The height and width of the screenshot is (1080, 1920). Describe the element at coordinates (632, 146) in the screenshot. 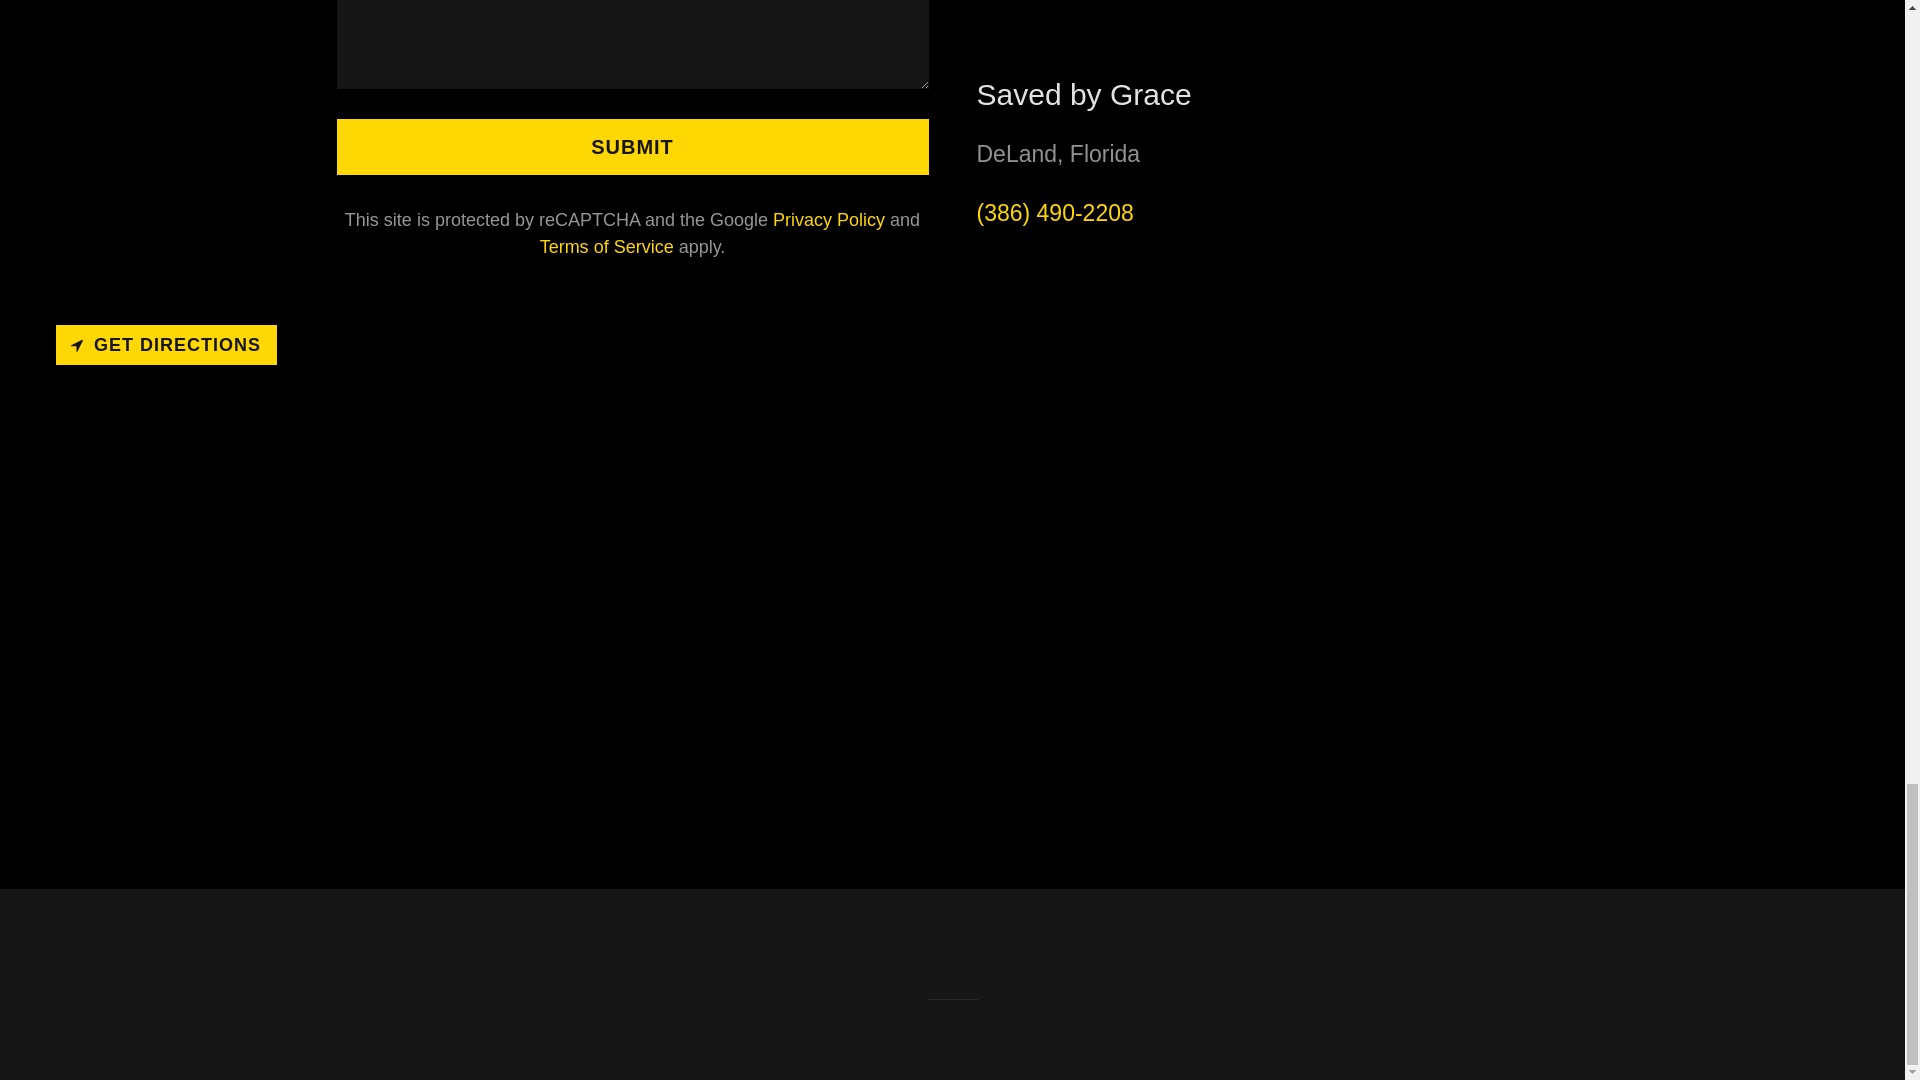

I see `SUBMIT` at that location.